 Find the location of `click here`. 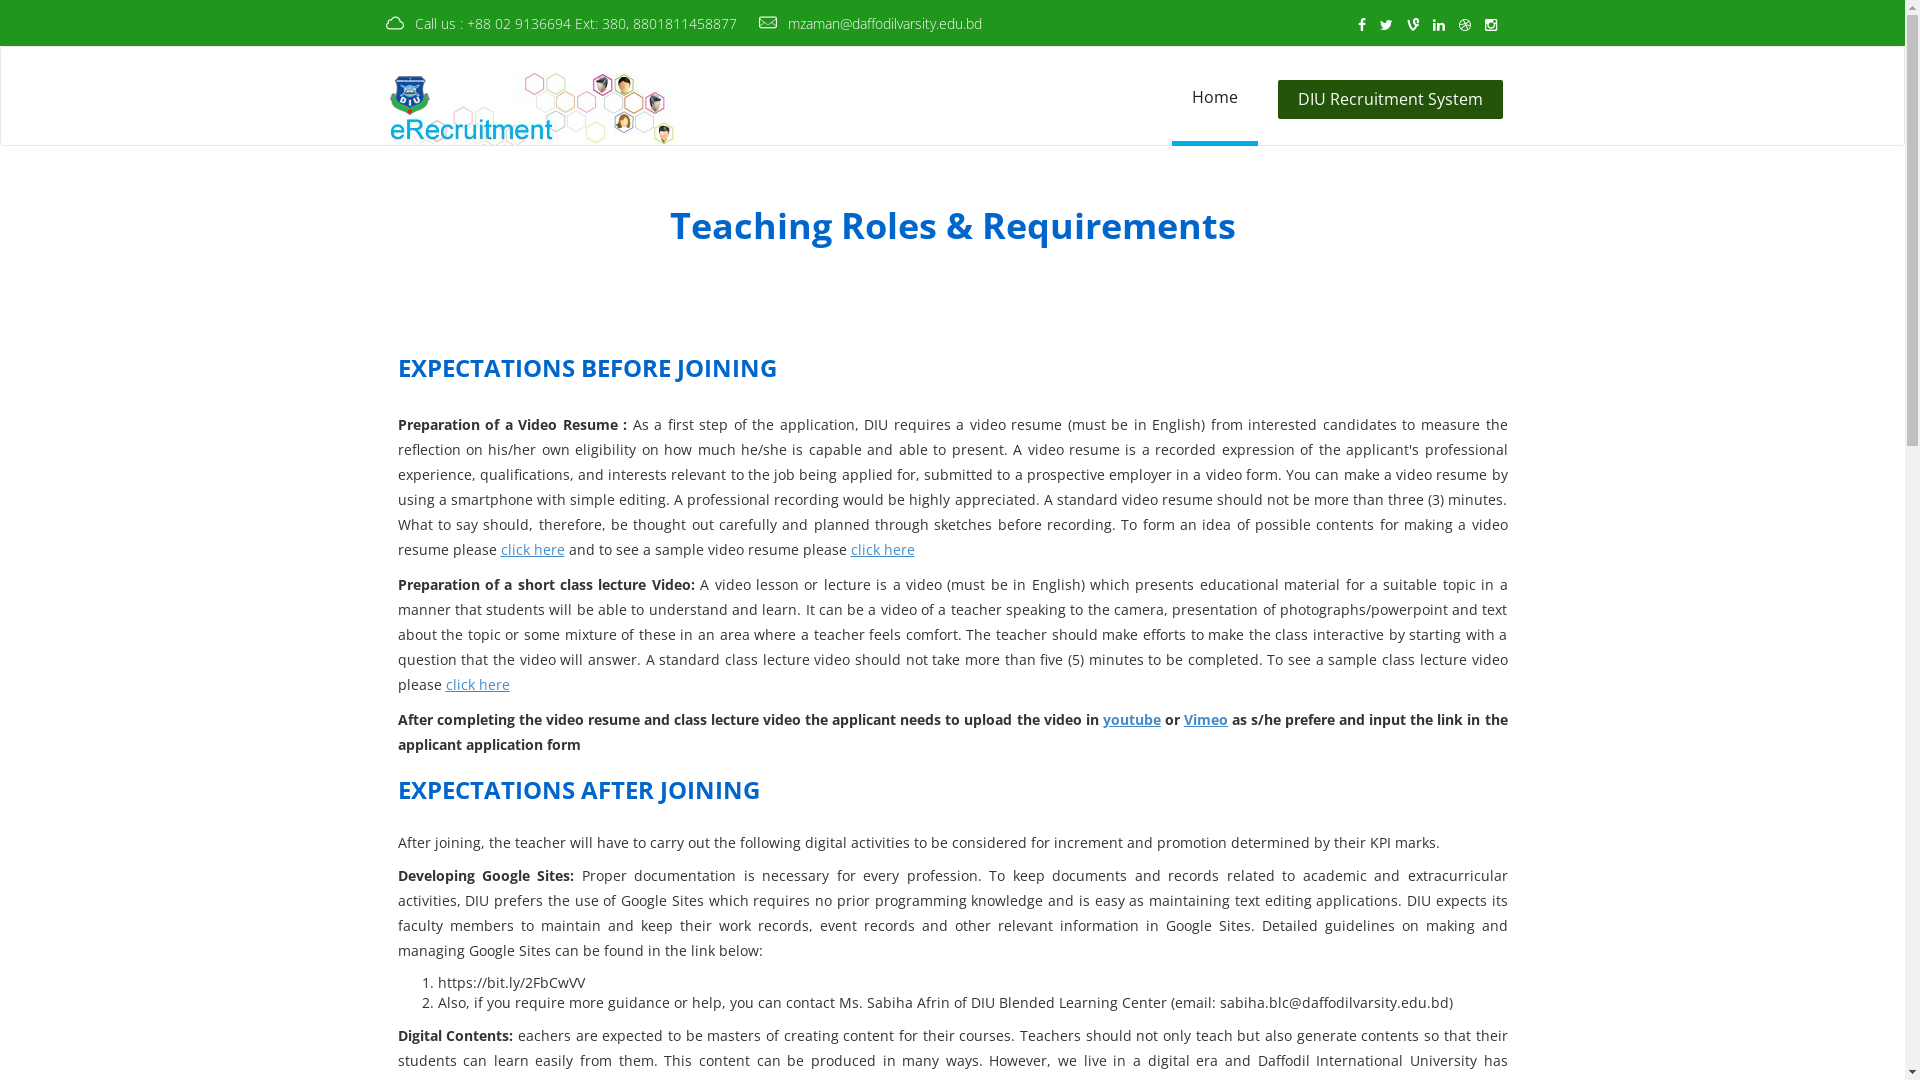

click here is located at coordinates (532, 550).